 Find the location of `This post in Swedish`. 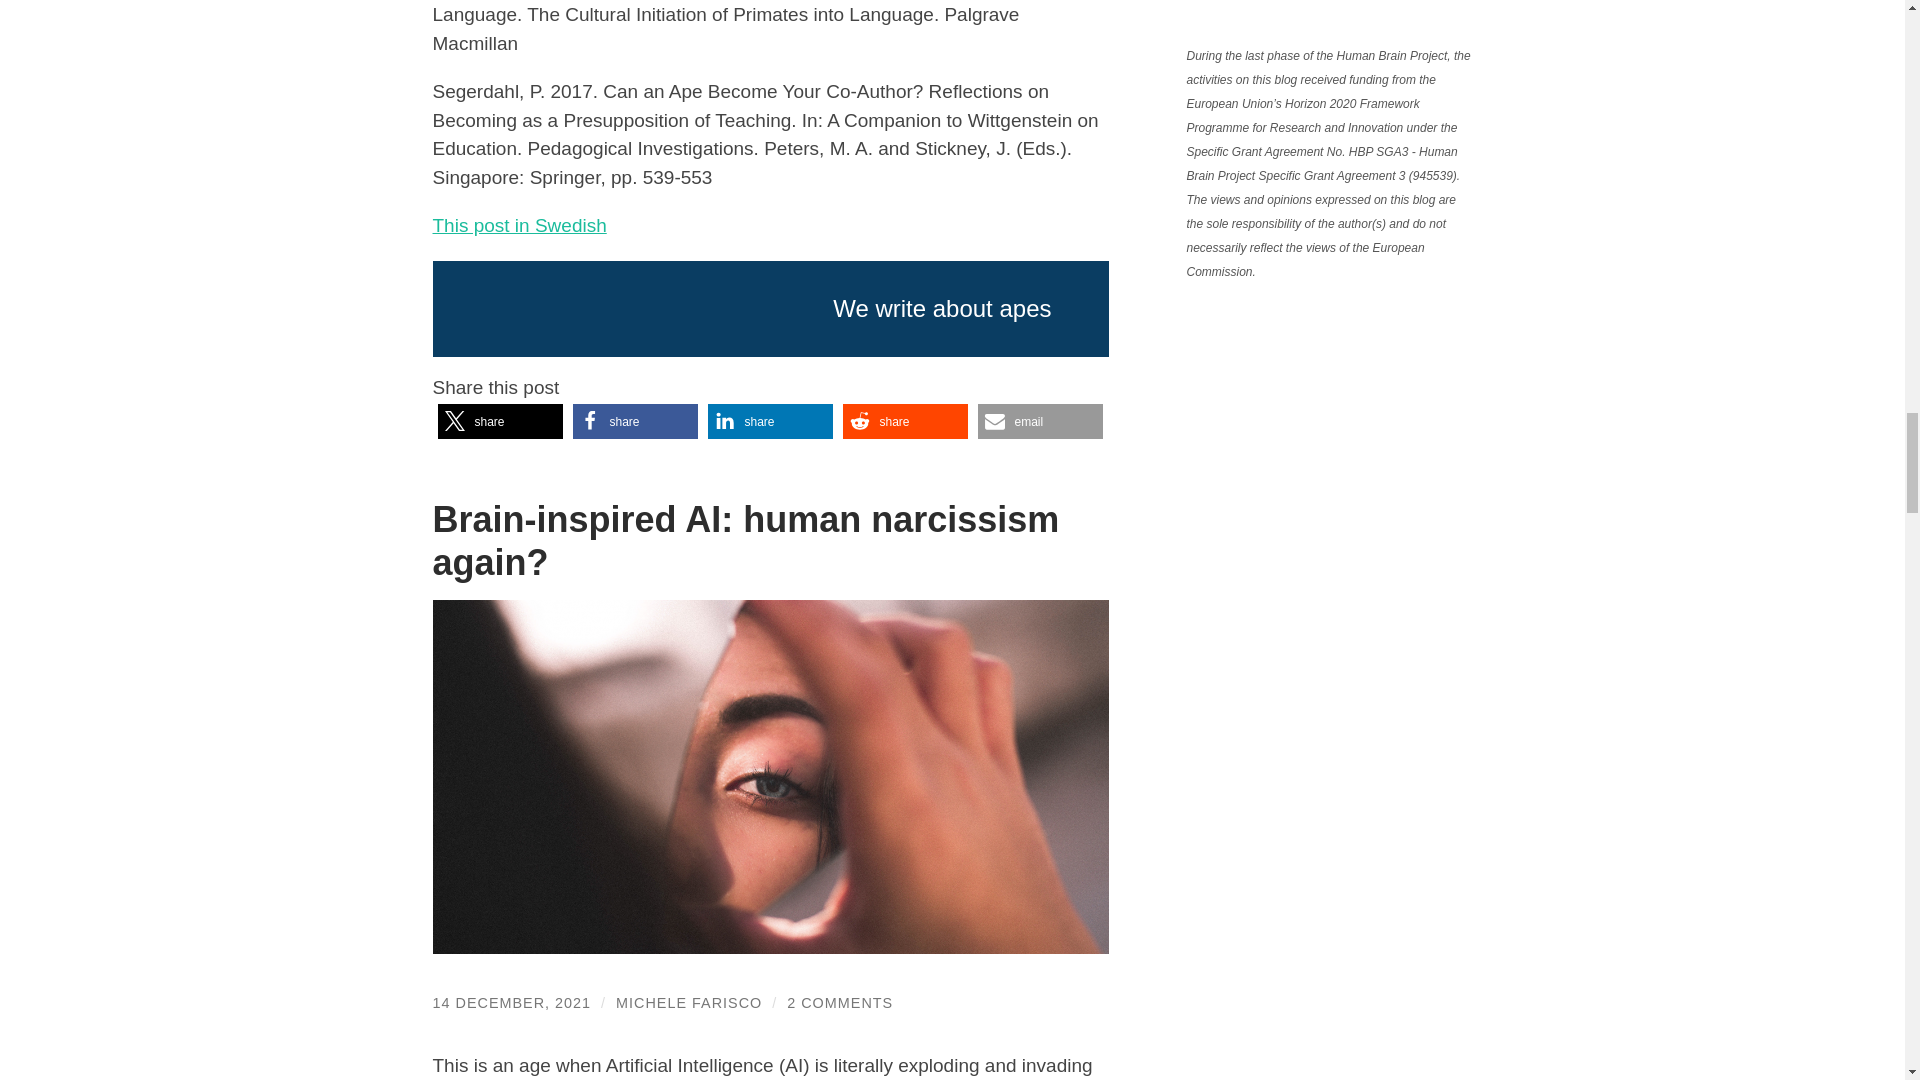

This post in Swedish is located at coordinates (519, 225).